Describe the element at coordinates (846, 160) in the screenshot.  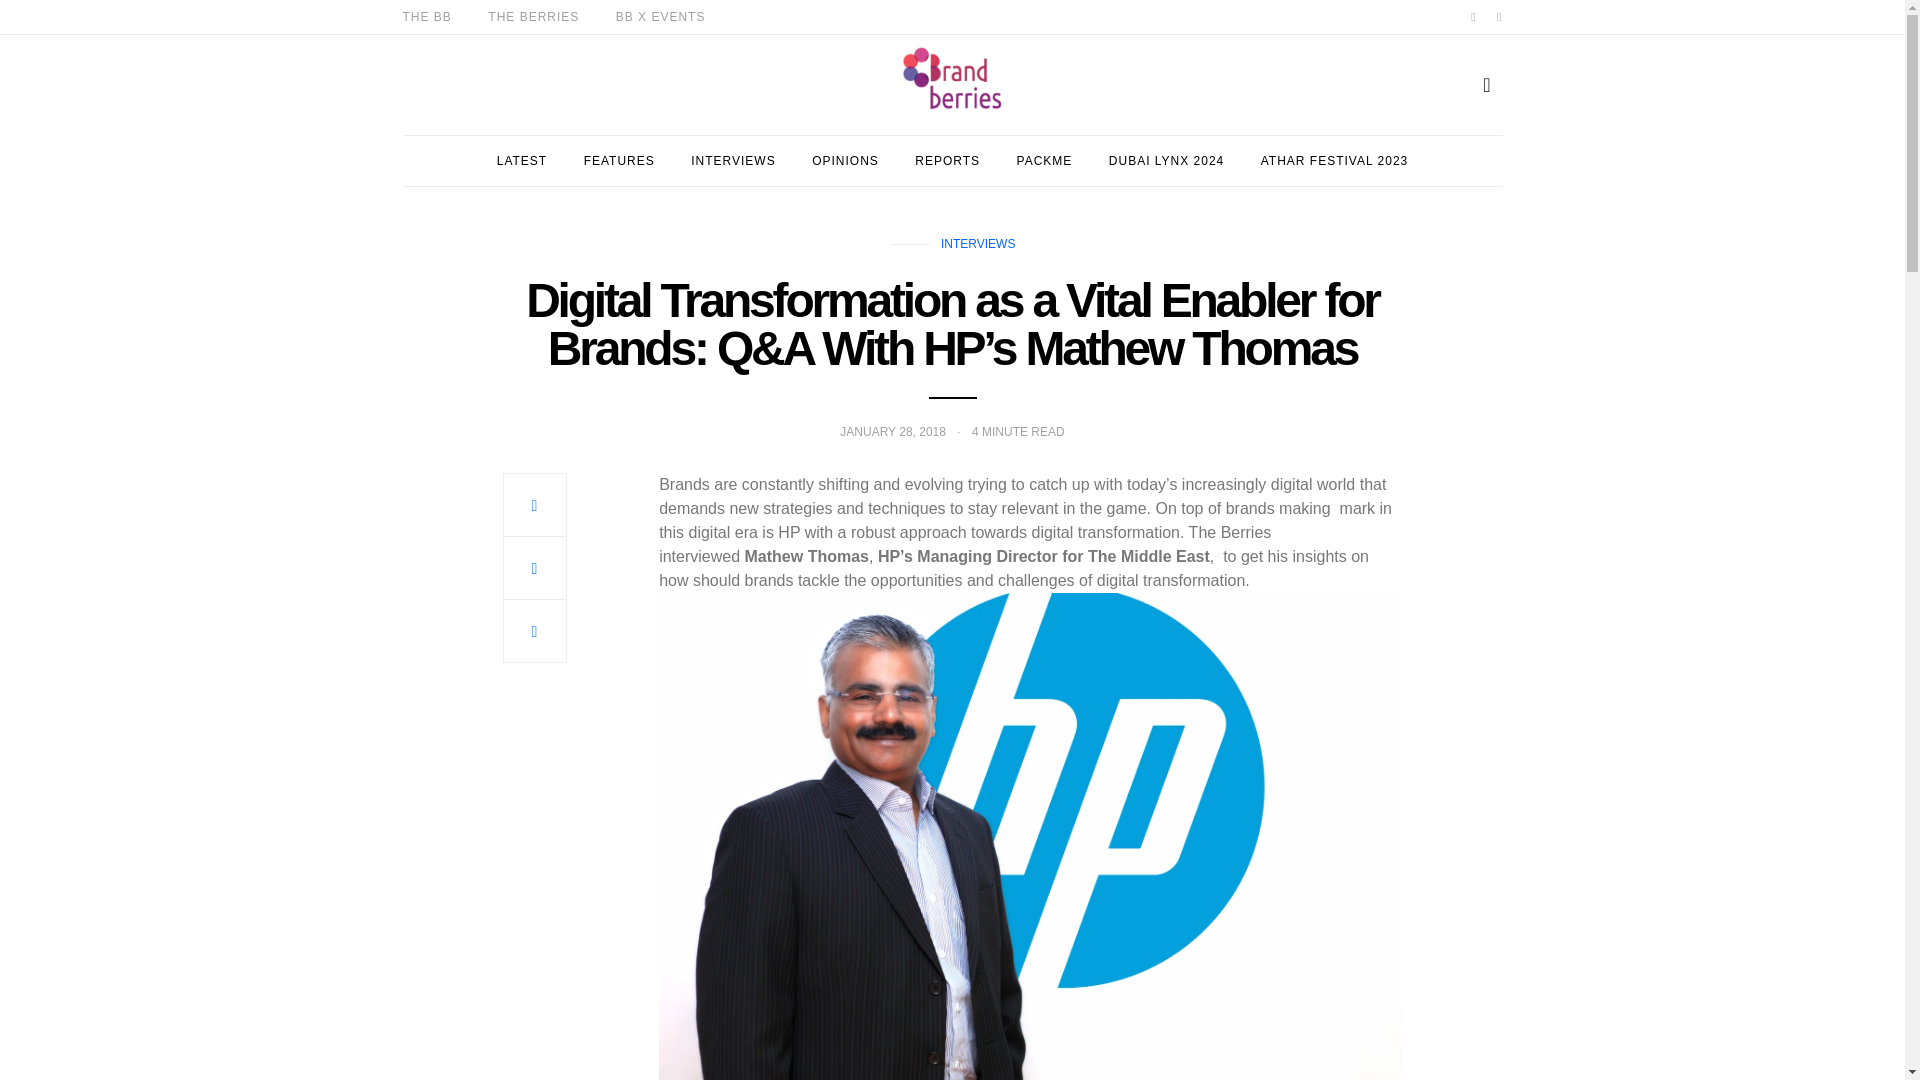
I see `OPINIONS` at that location.